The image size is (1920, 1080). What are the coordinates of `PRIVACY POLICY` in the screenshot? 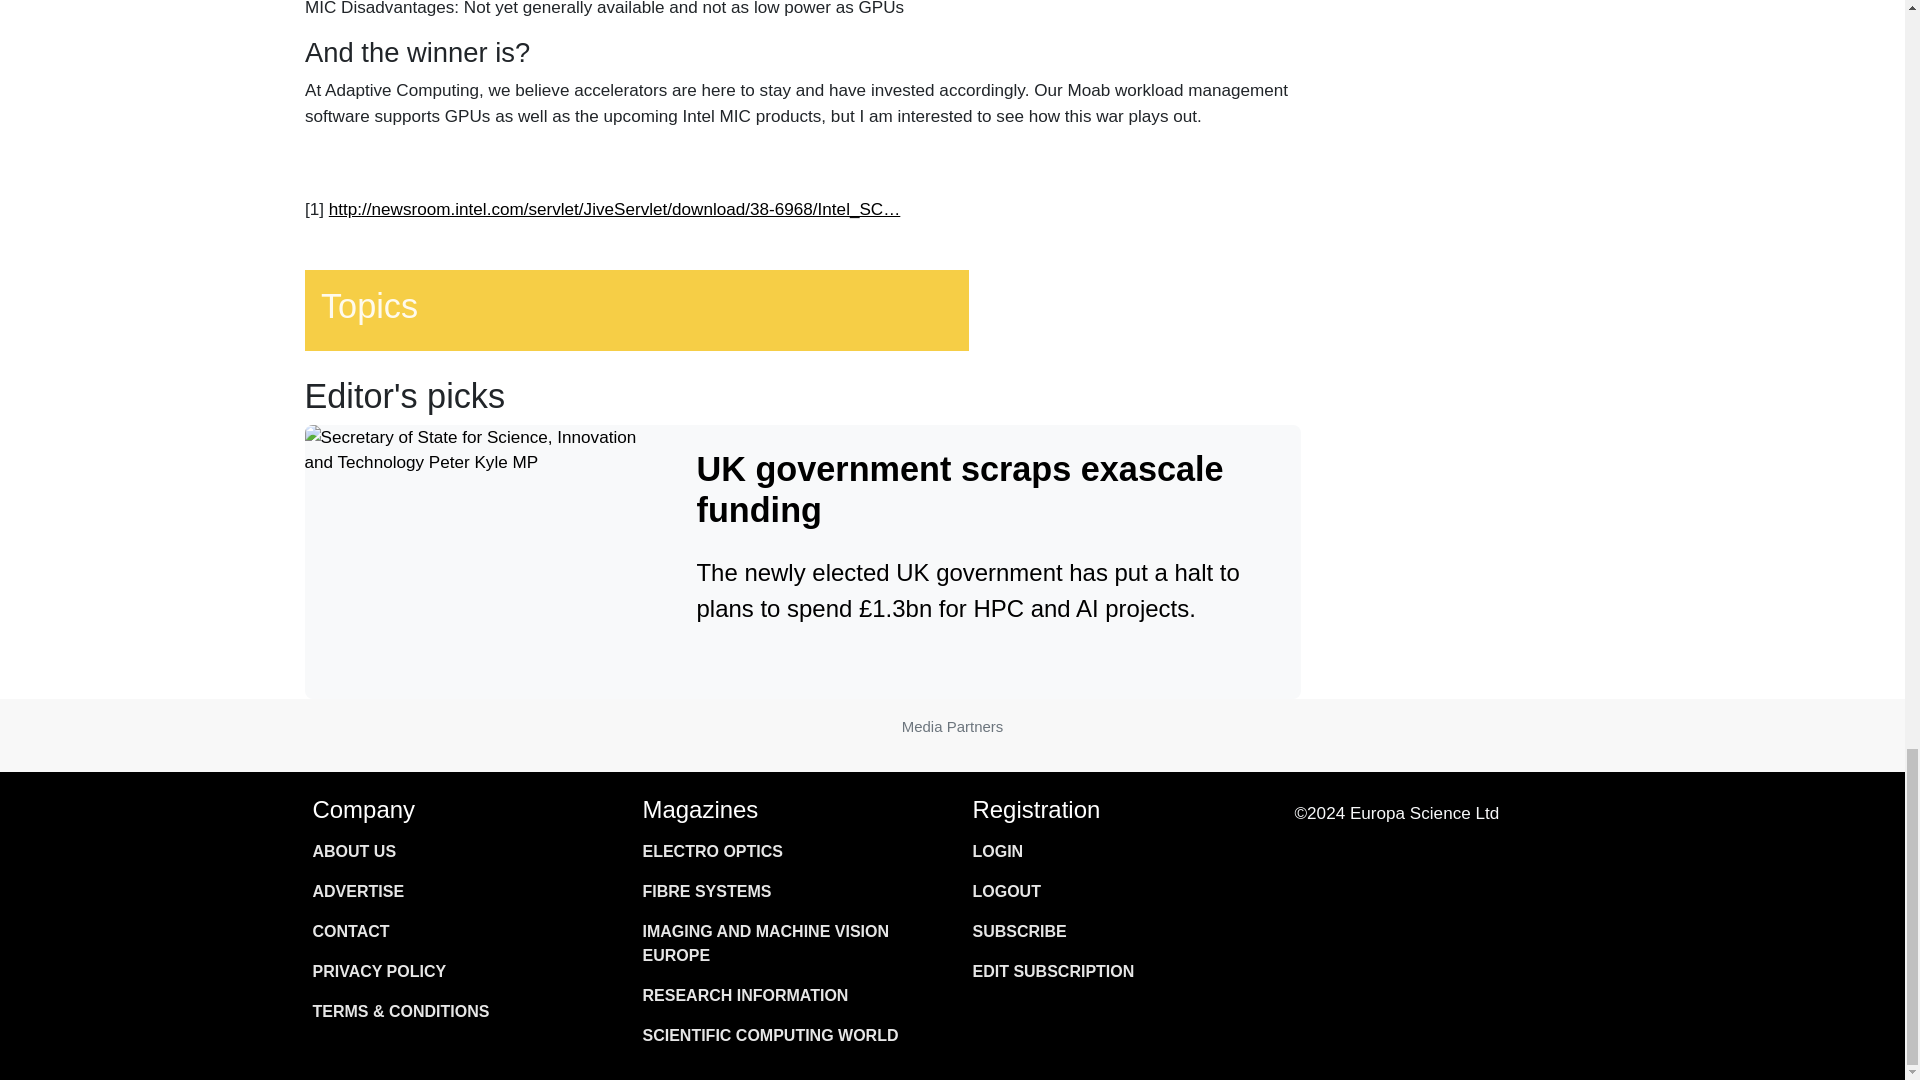 It's located at (456, 972).